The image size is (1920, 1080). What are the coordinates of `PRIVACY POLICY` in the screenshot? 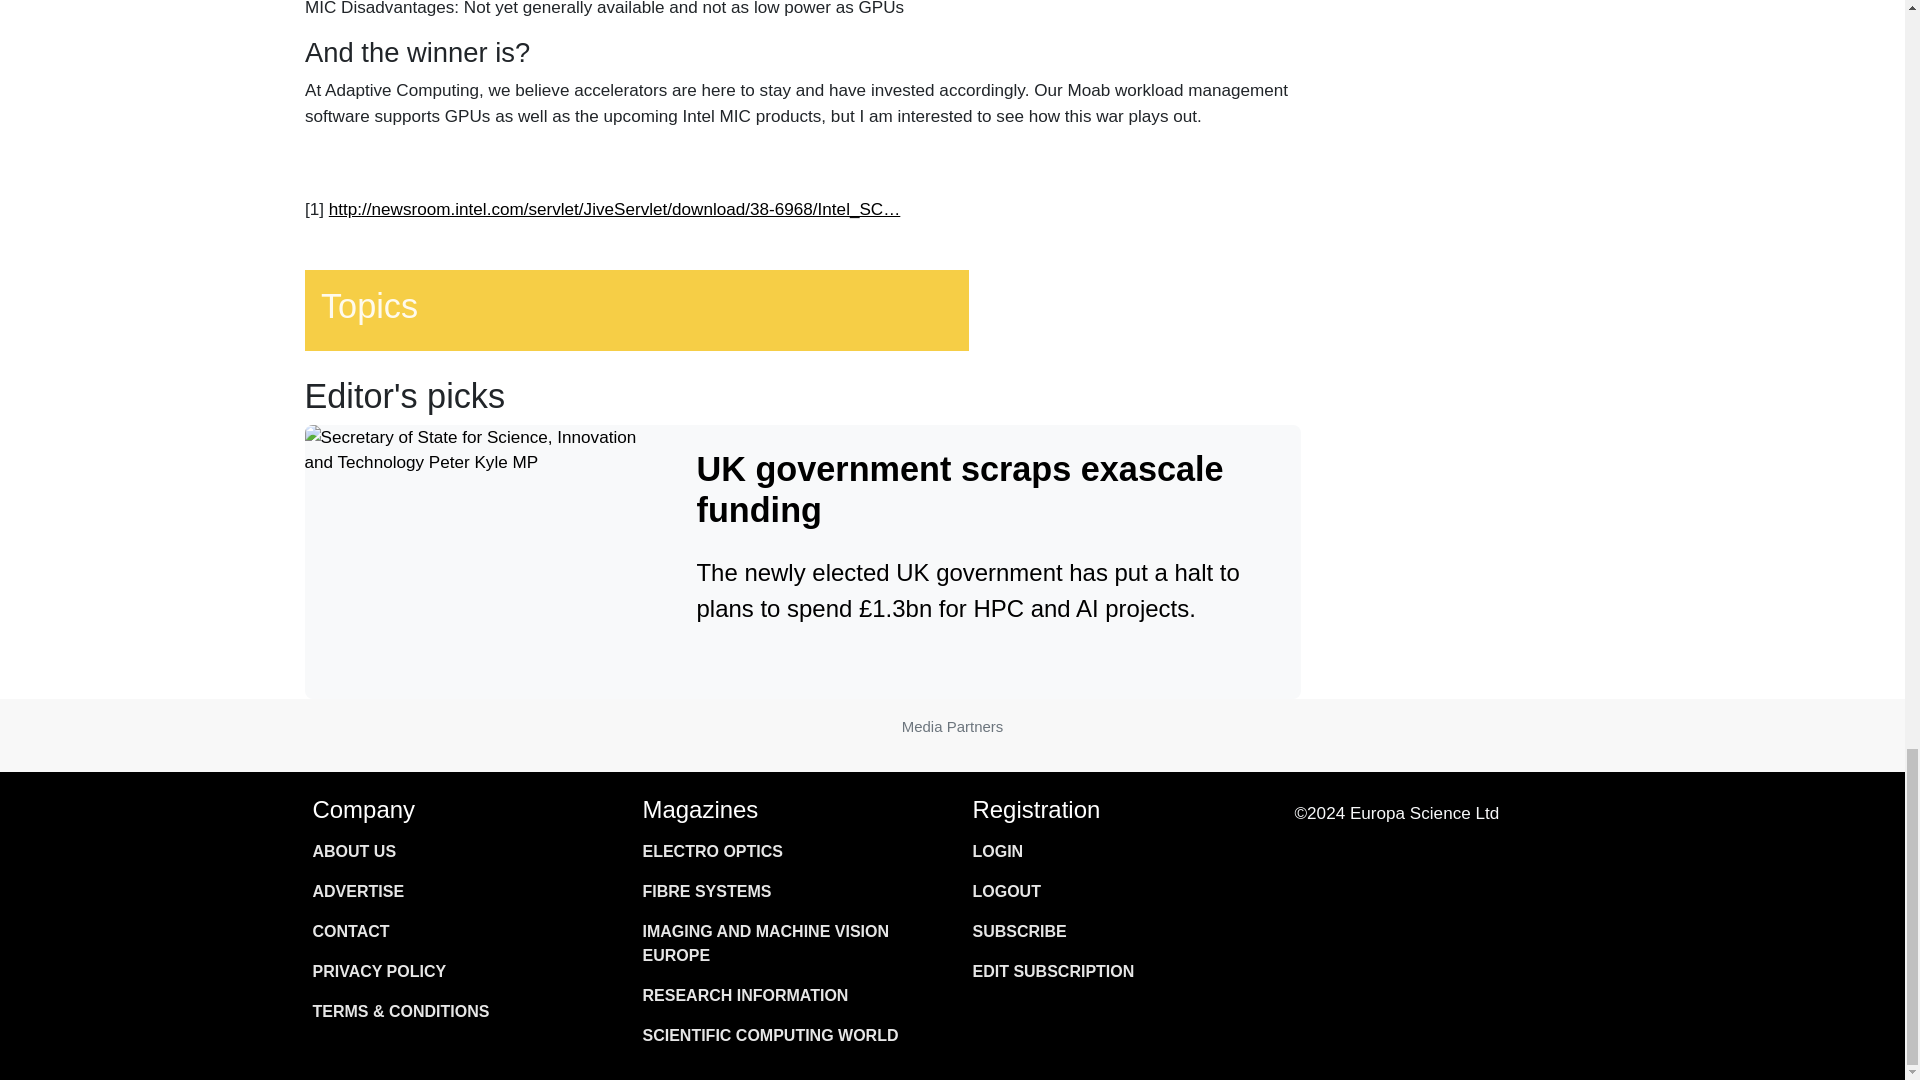 It's located at (456, 972).